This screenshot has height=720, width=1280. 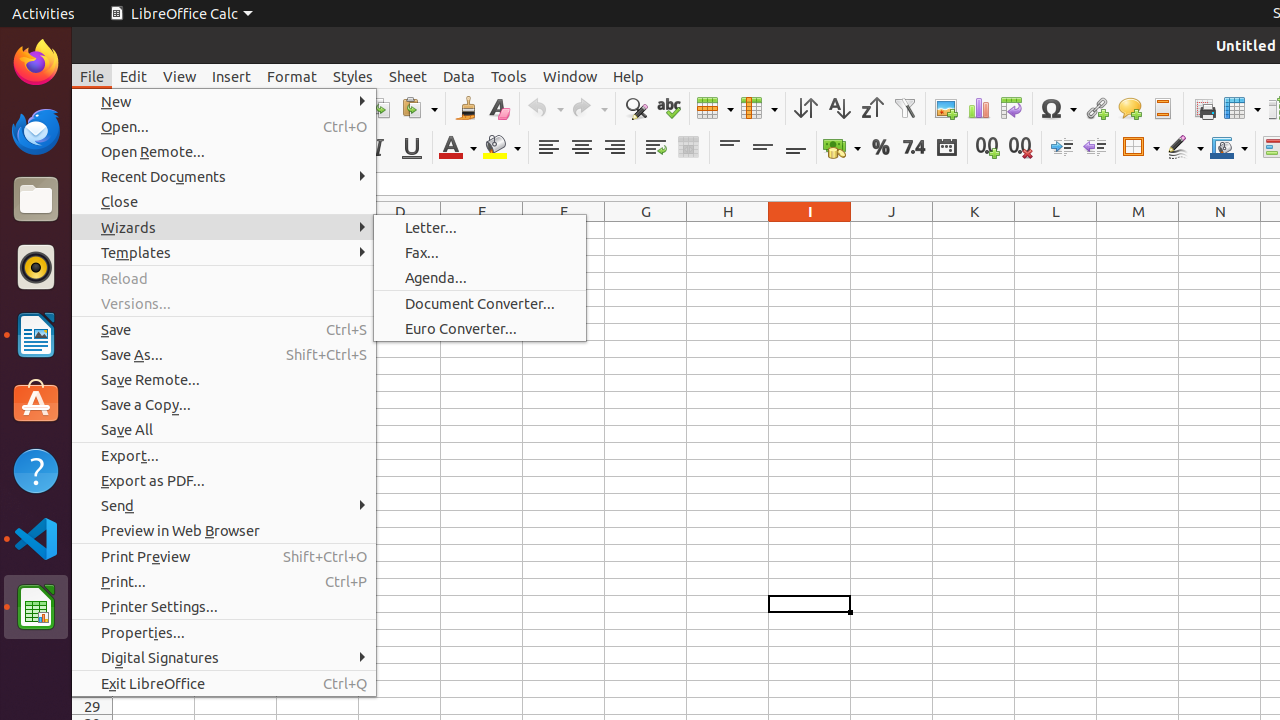 I want to click on New, so click(x=224, y=102).